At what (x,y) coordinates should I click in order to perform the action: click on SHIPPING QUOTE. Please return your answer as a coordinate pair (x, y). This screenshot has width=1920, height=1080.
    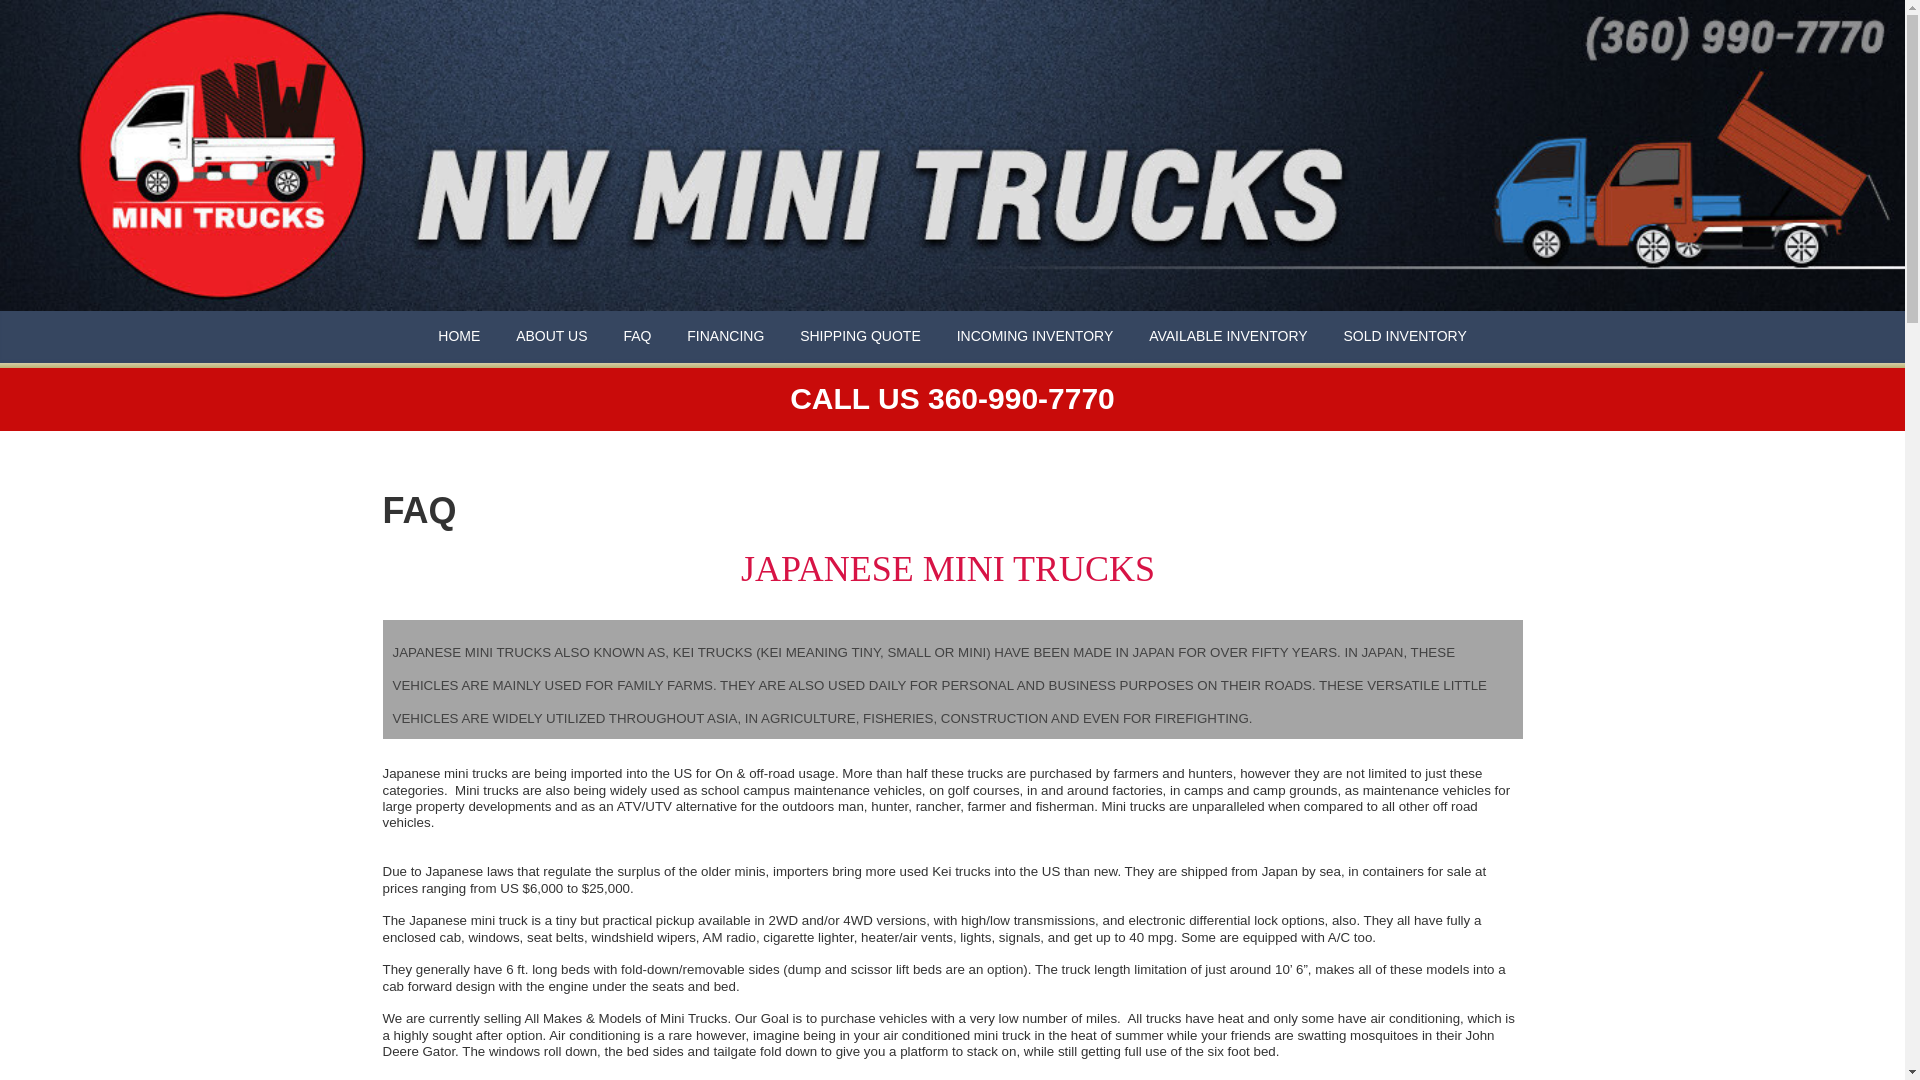
    Looking at the image, I should click on (862, 336).